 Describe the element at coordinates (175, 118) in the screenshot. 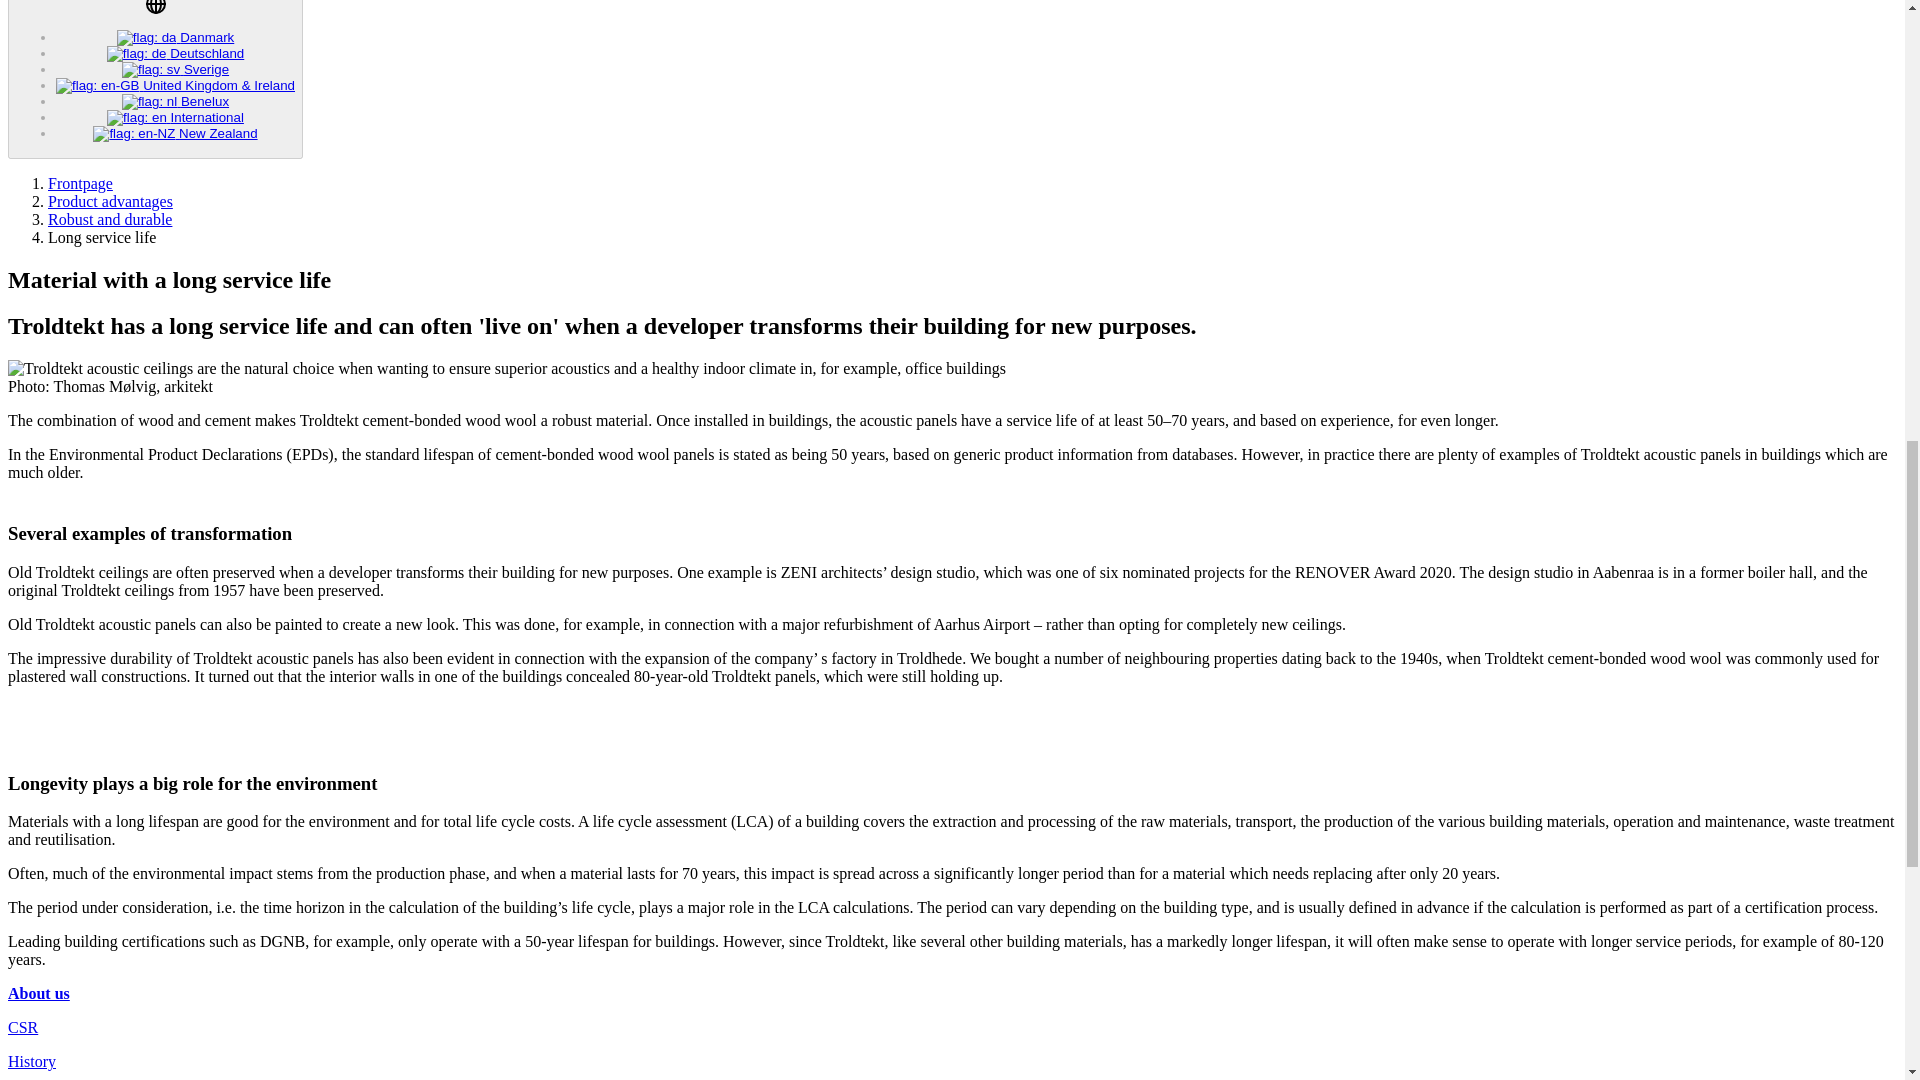

I see `International` at that location.